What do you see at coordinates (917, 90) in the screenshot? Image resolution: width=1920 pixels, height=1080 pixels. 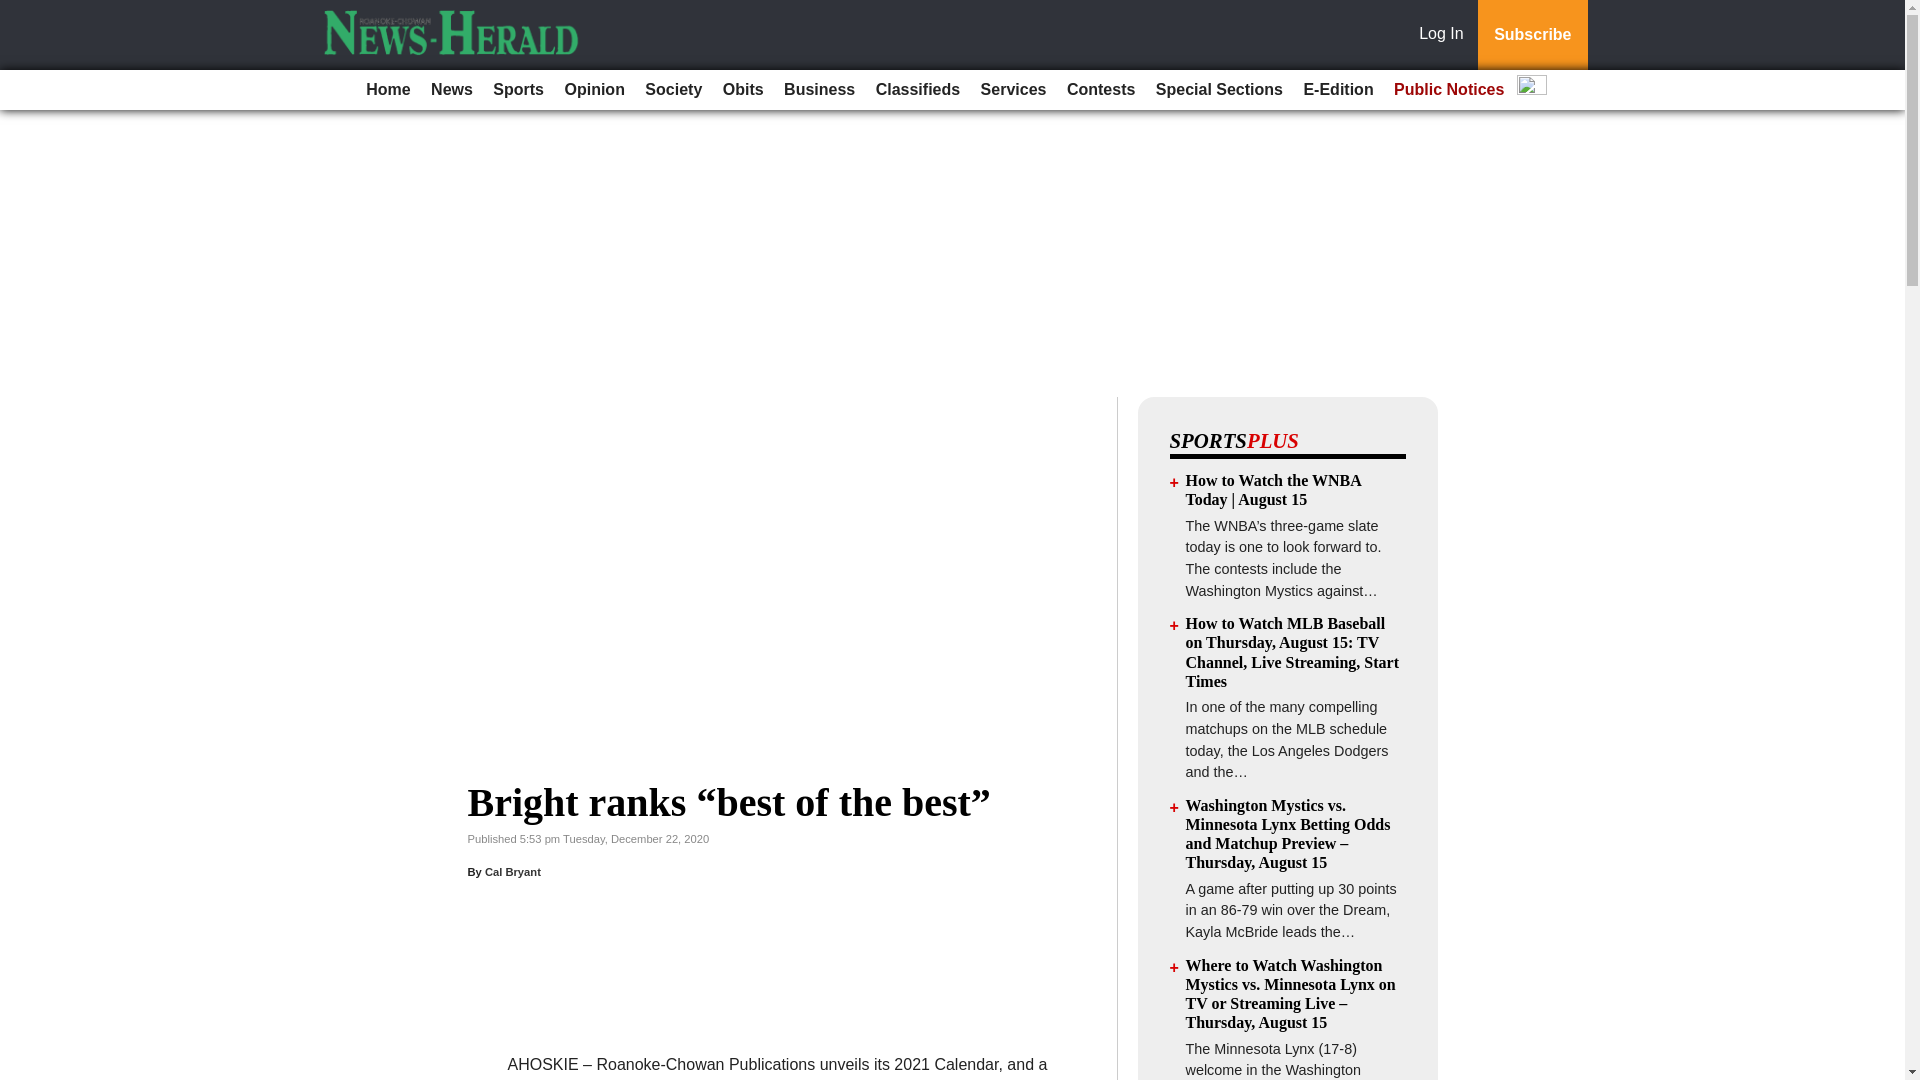 I see `Classifieds` at bounding box center [917, 90].